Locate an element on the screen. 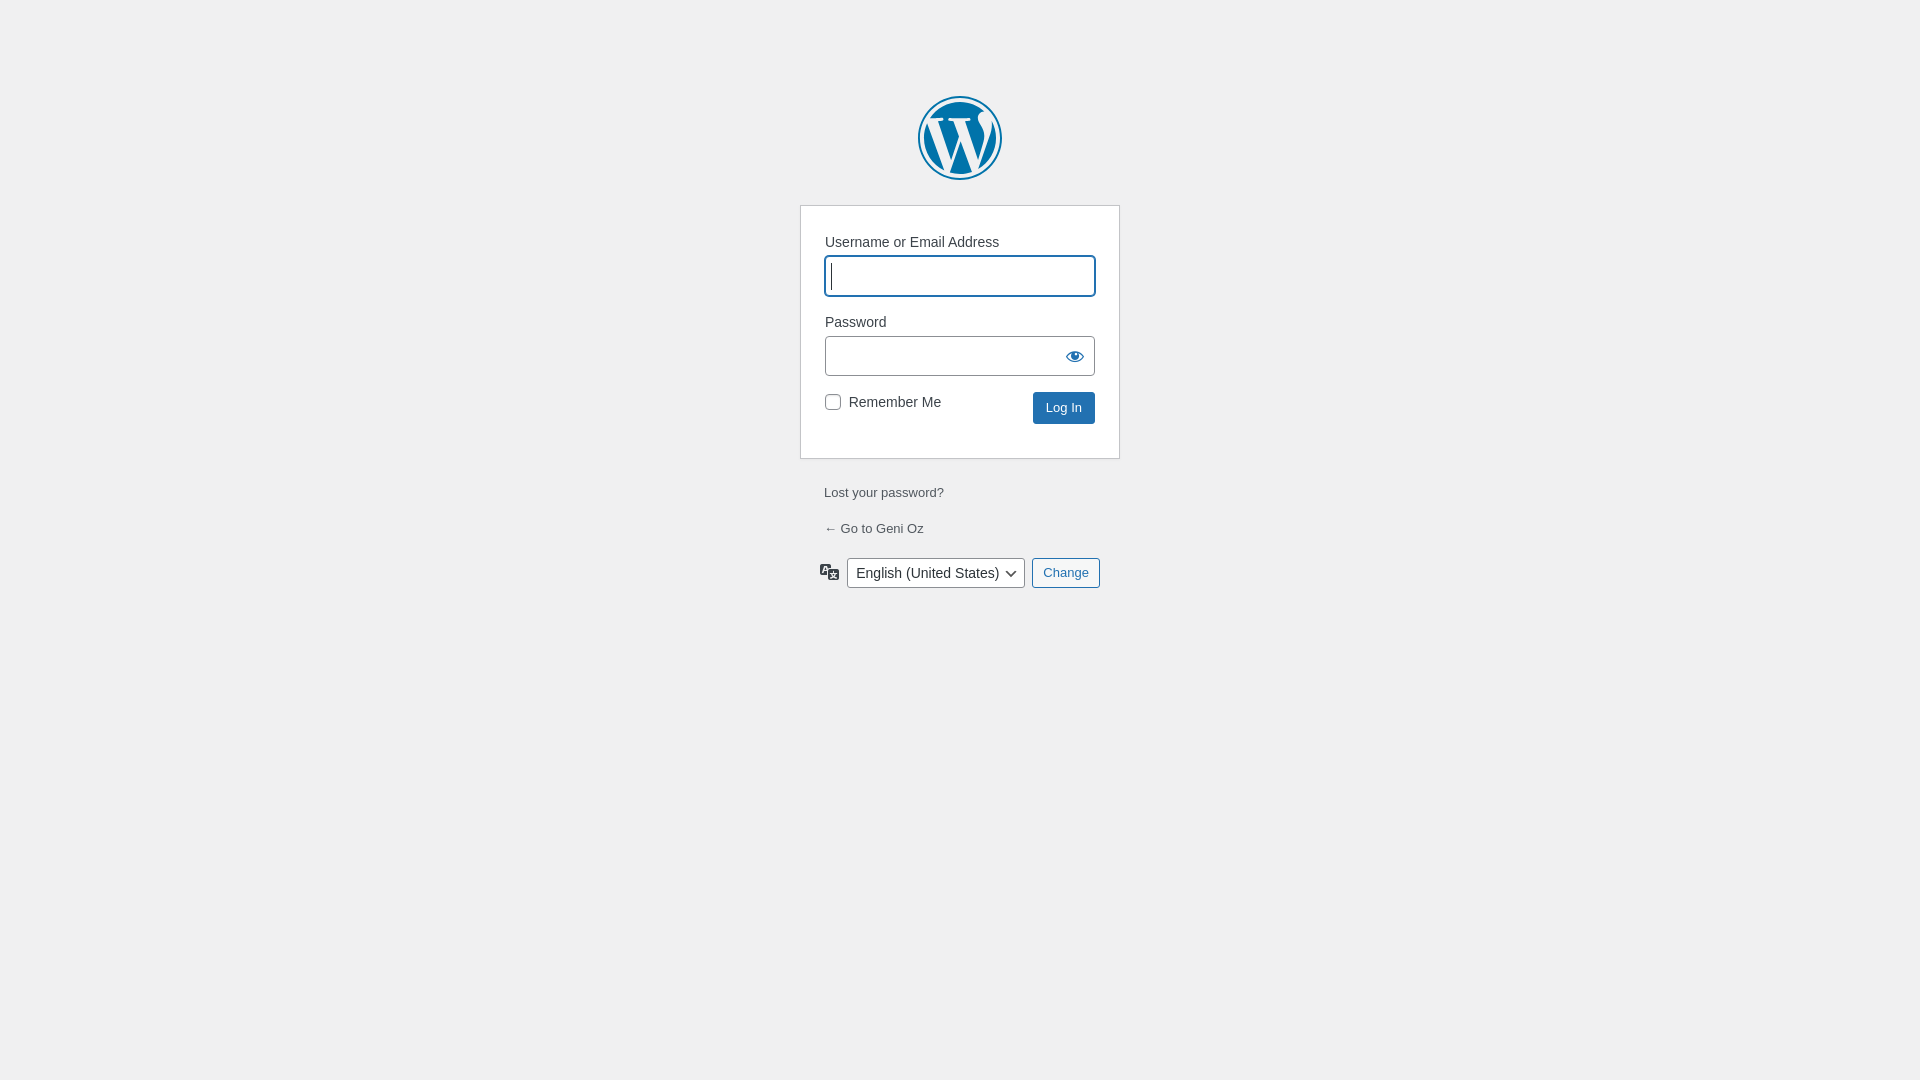 This screenshot has width=1920, height=1080. Powered by WordPress is located at coordinates (960, 138).